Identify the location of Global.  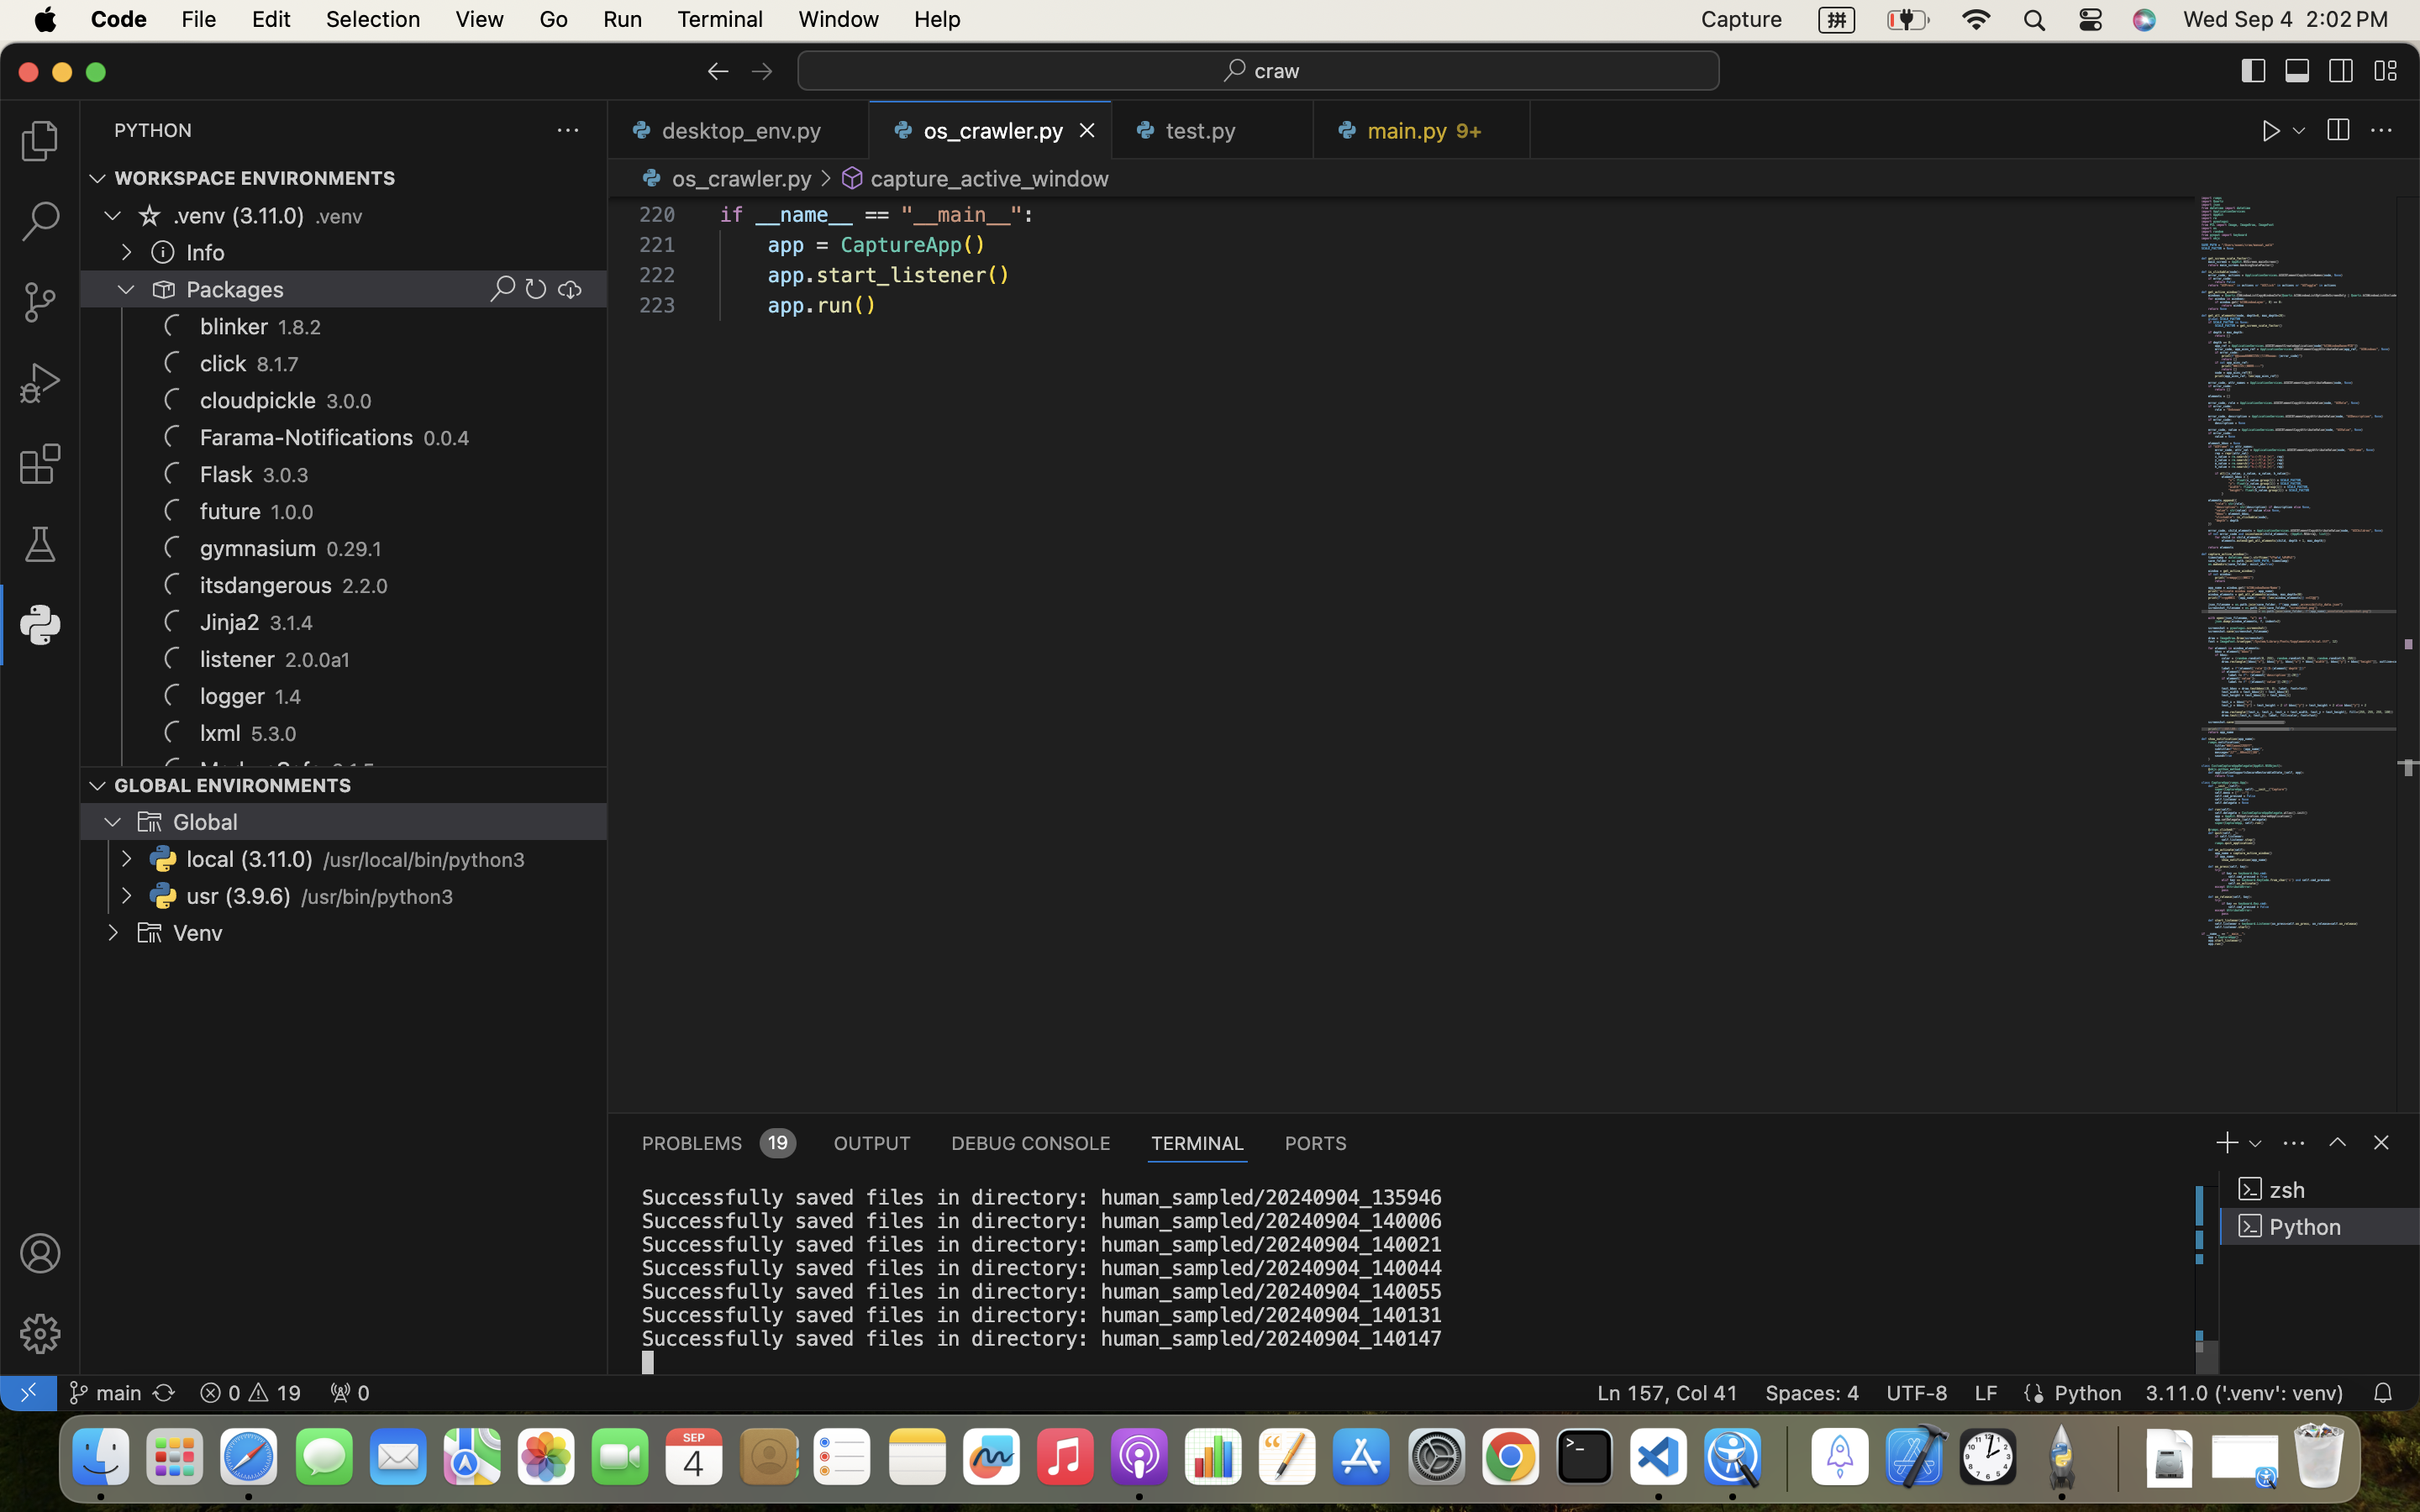
(206, 822).